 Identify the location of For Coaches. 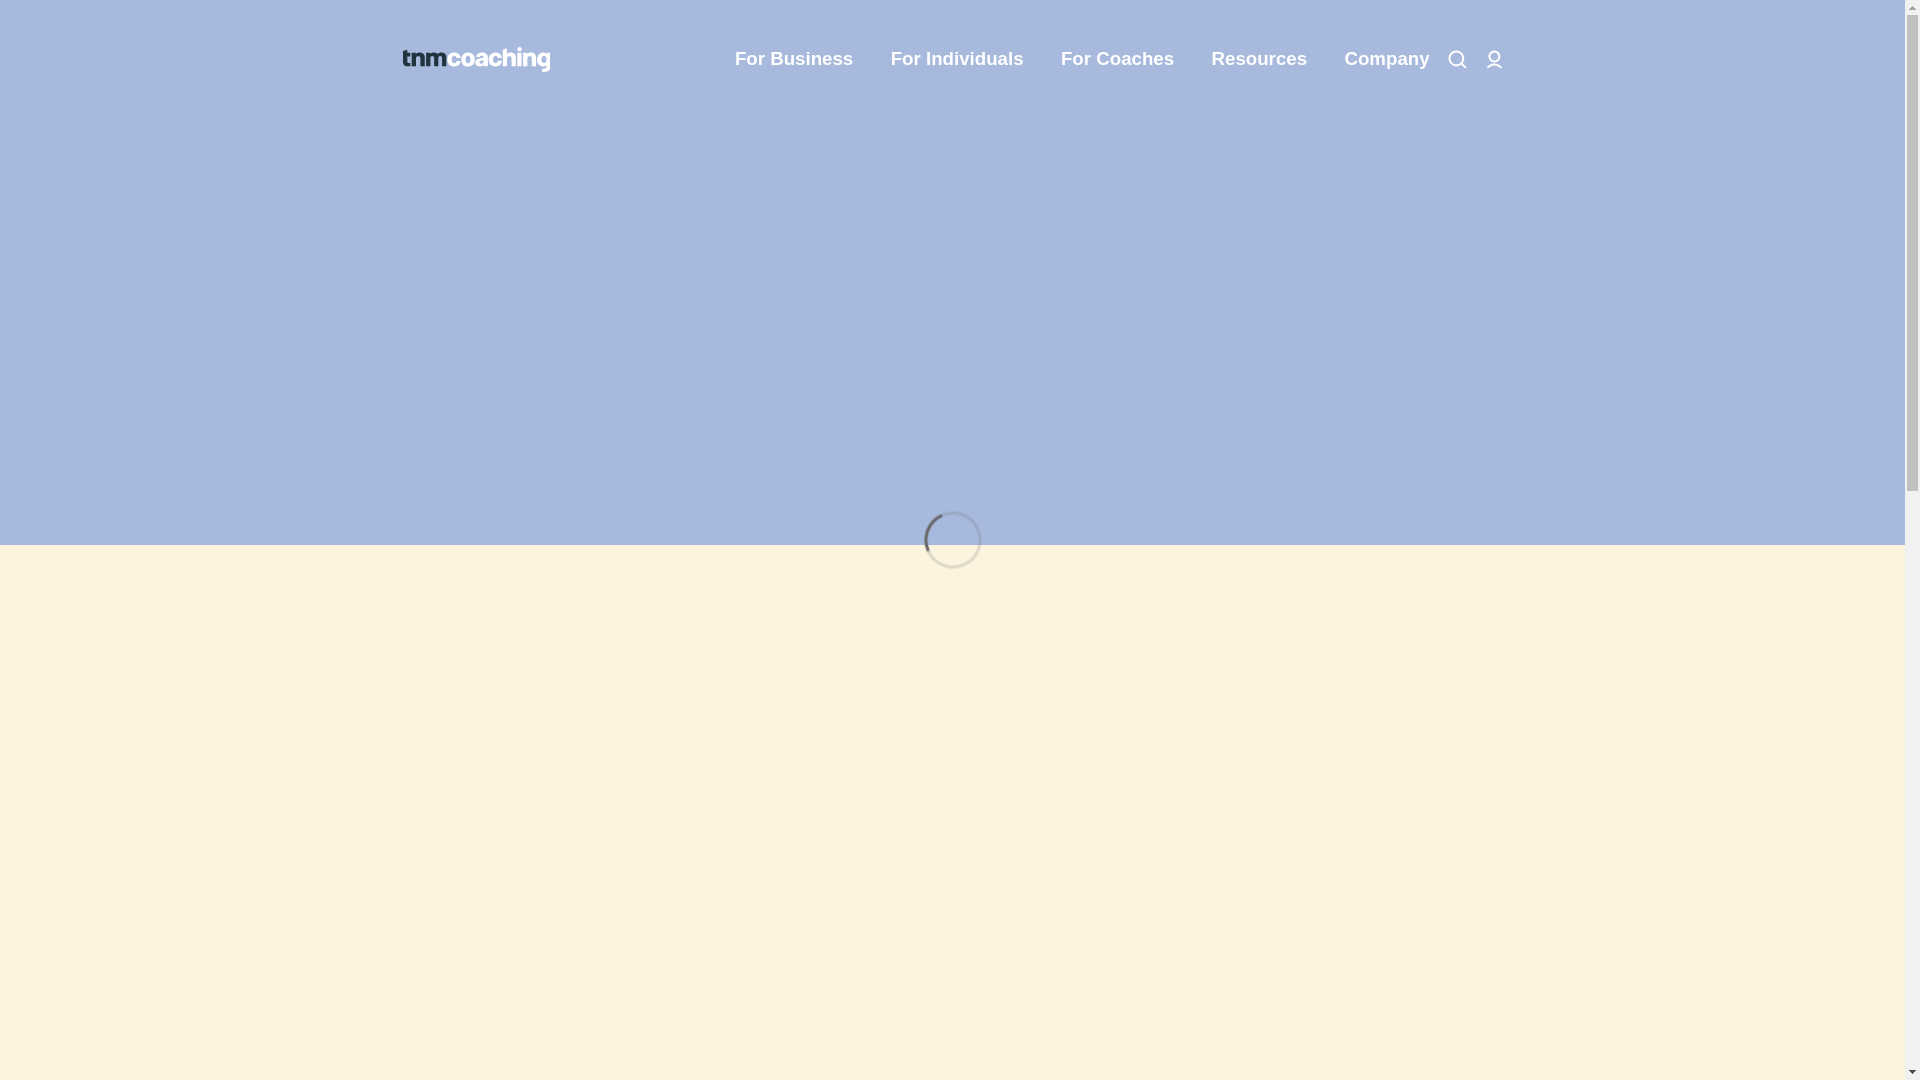
(1126, 58).